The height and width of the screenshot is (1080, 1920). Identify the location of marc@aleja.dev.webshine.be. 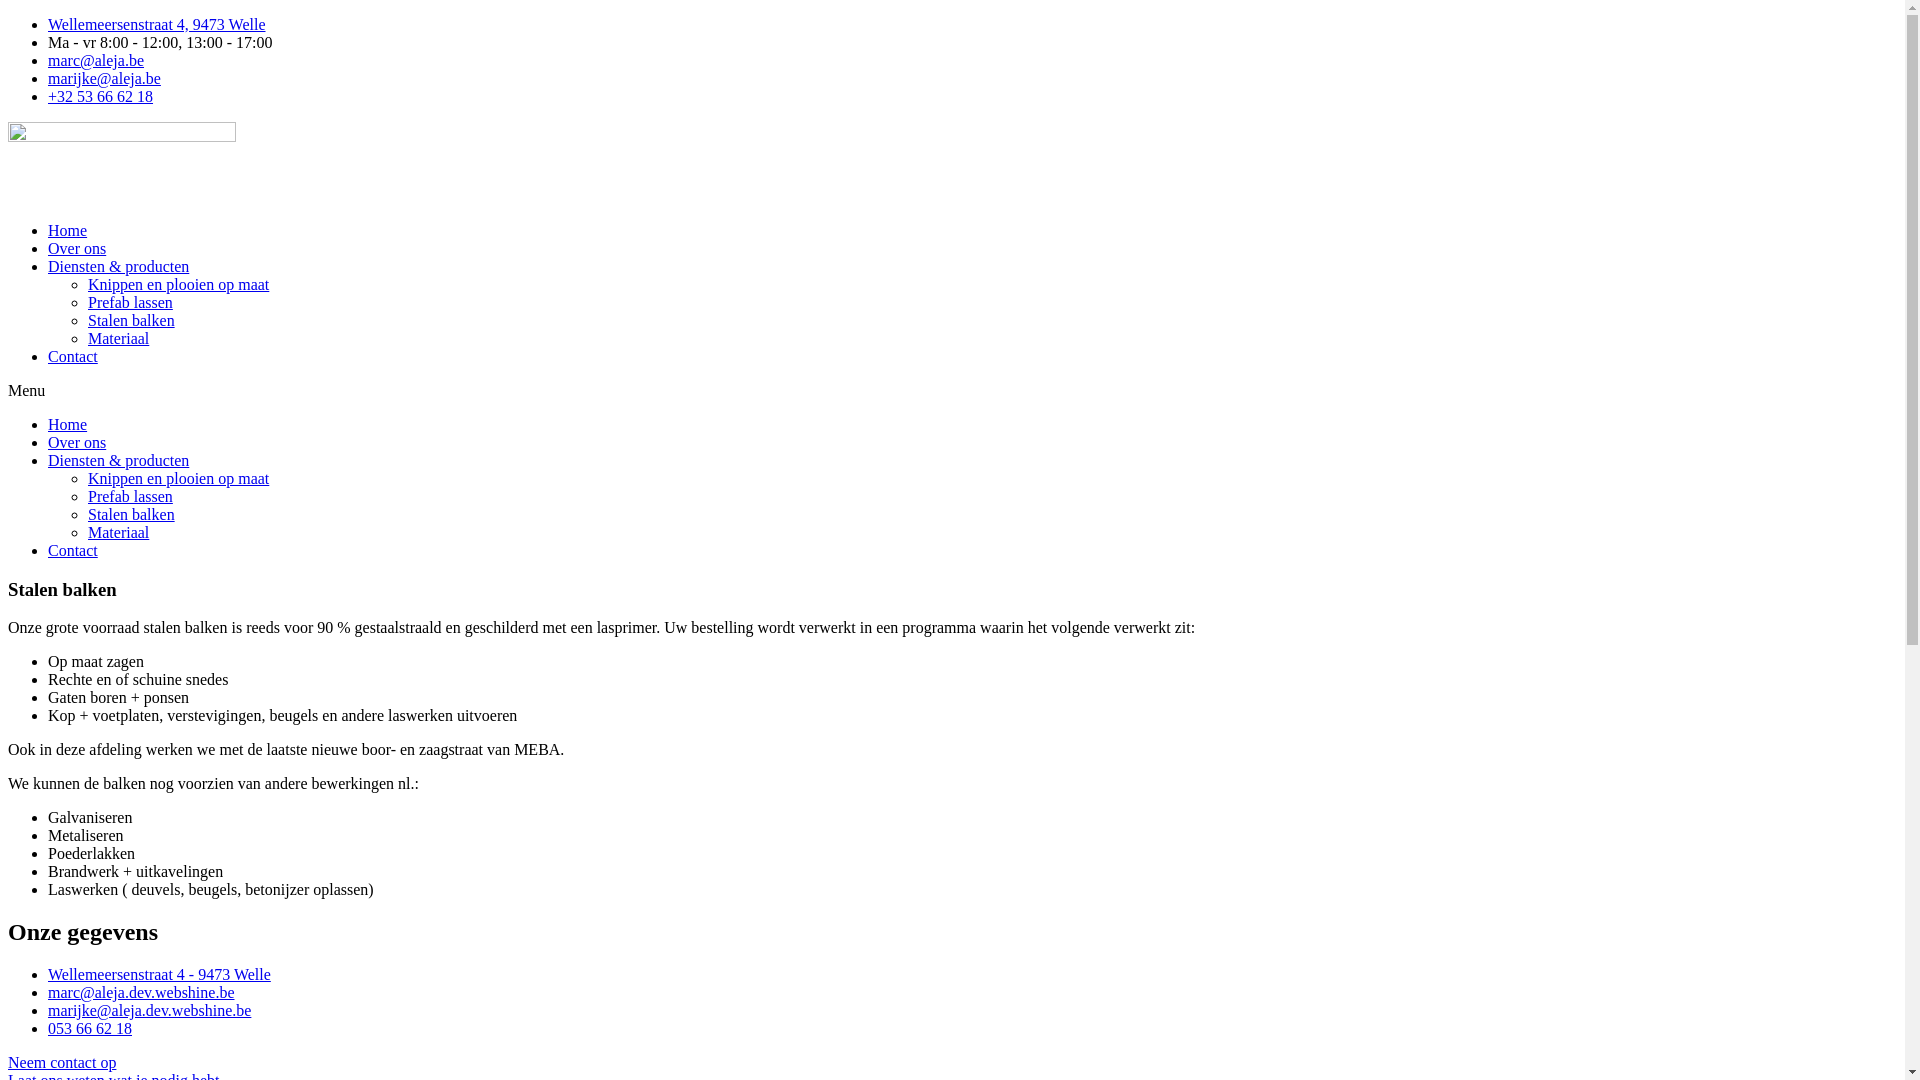
(142, 992).